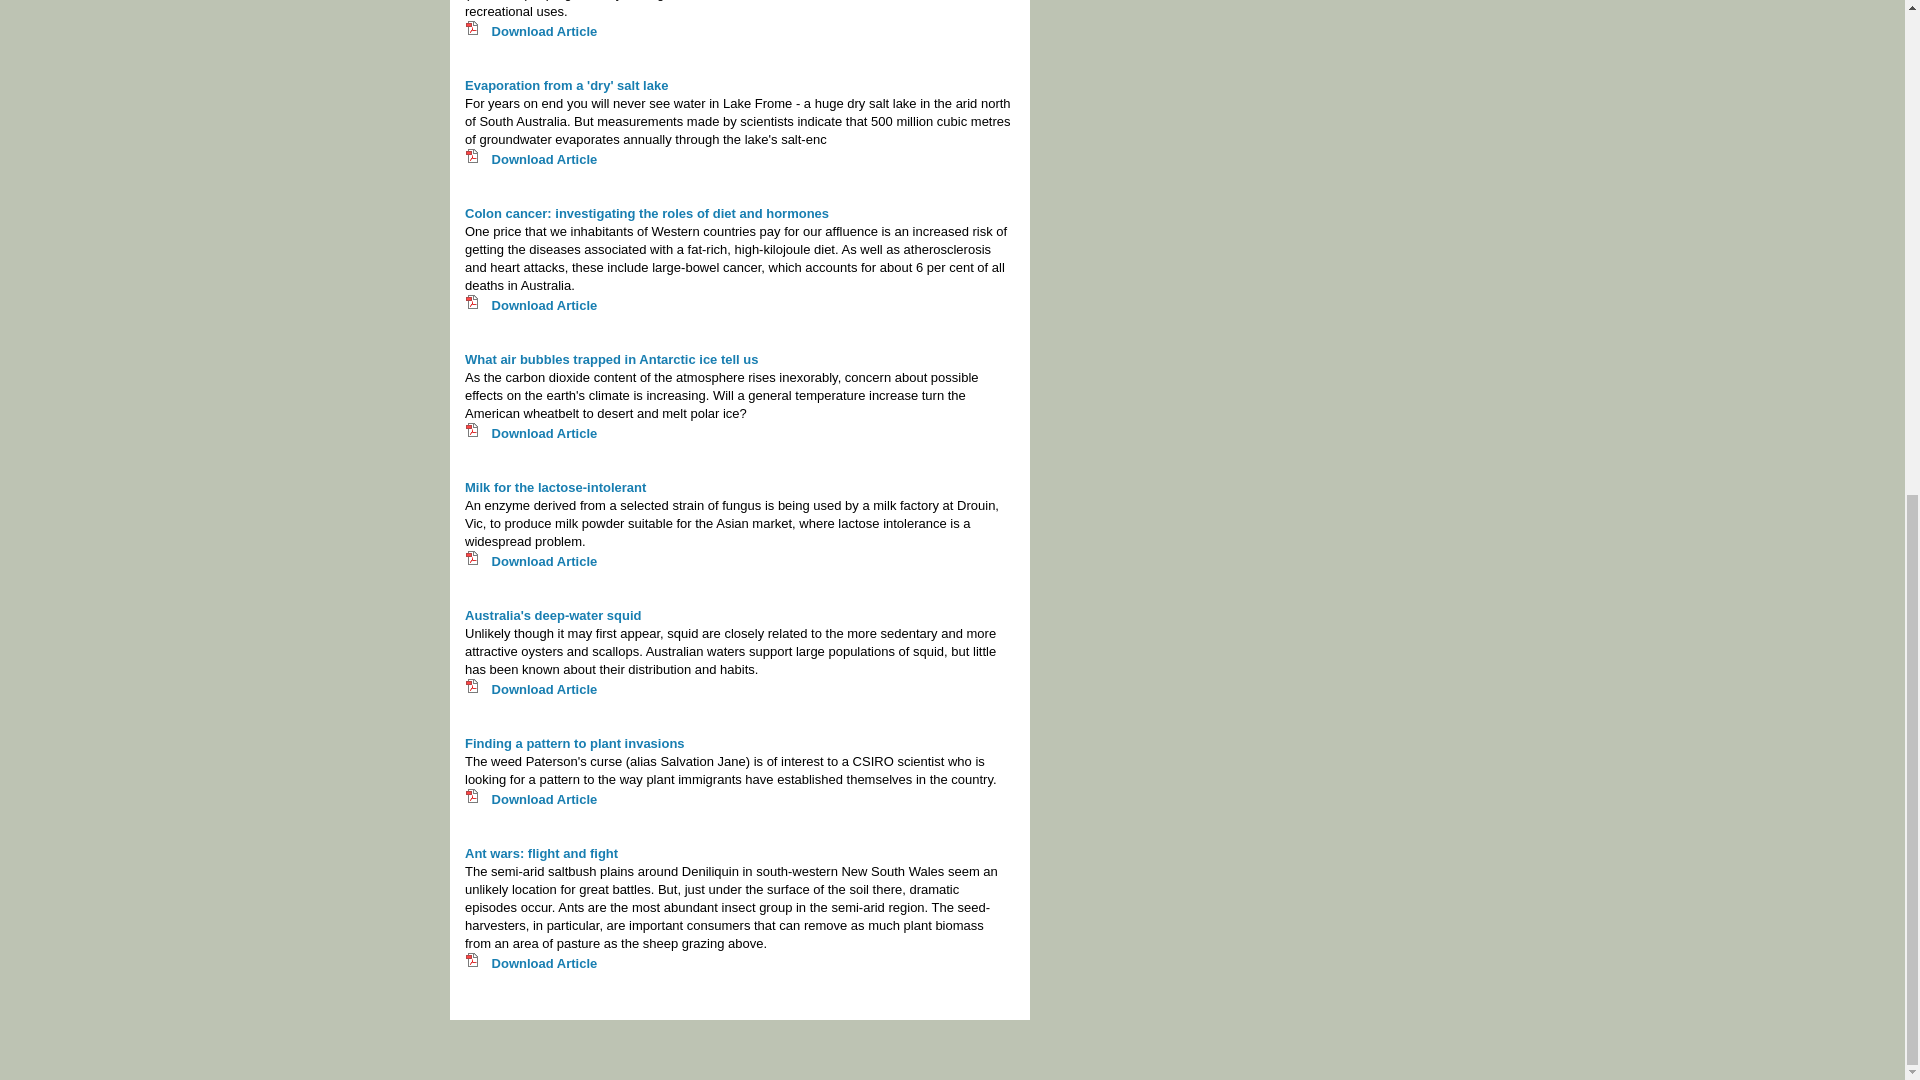 This screenshot has width=1920, height=1080. Describe the element at coordinates (542, 160) in the screenshot. I see `Download Article` at that location.